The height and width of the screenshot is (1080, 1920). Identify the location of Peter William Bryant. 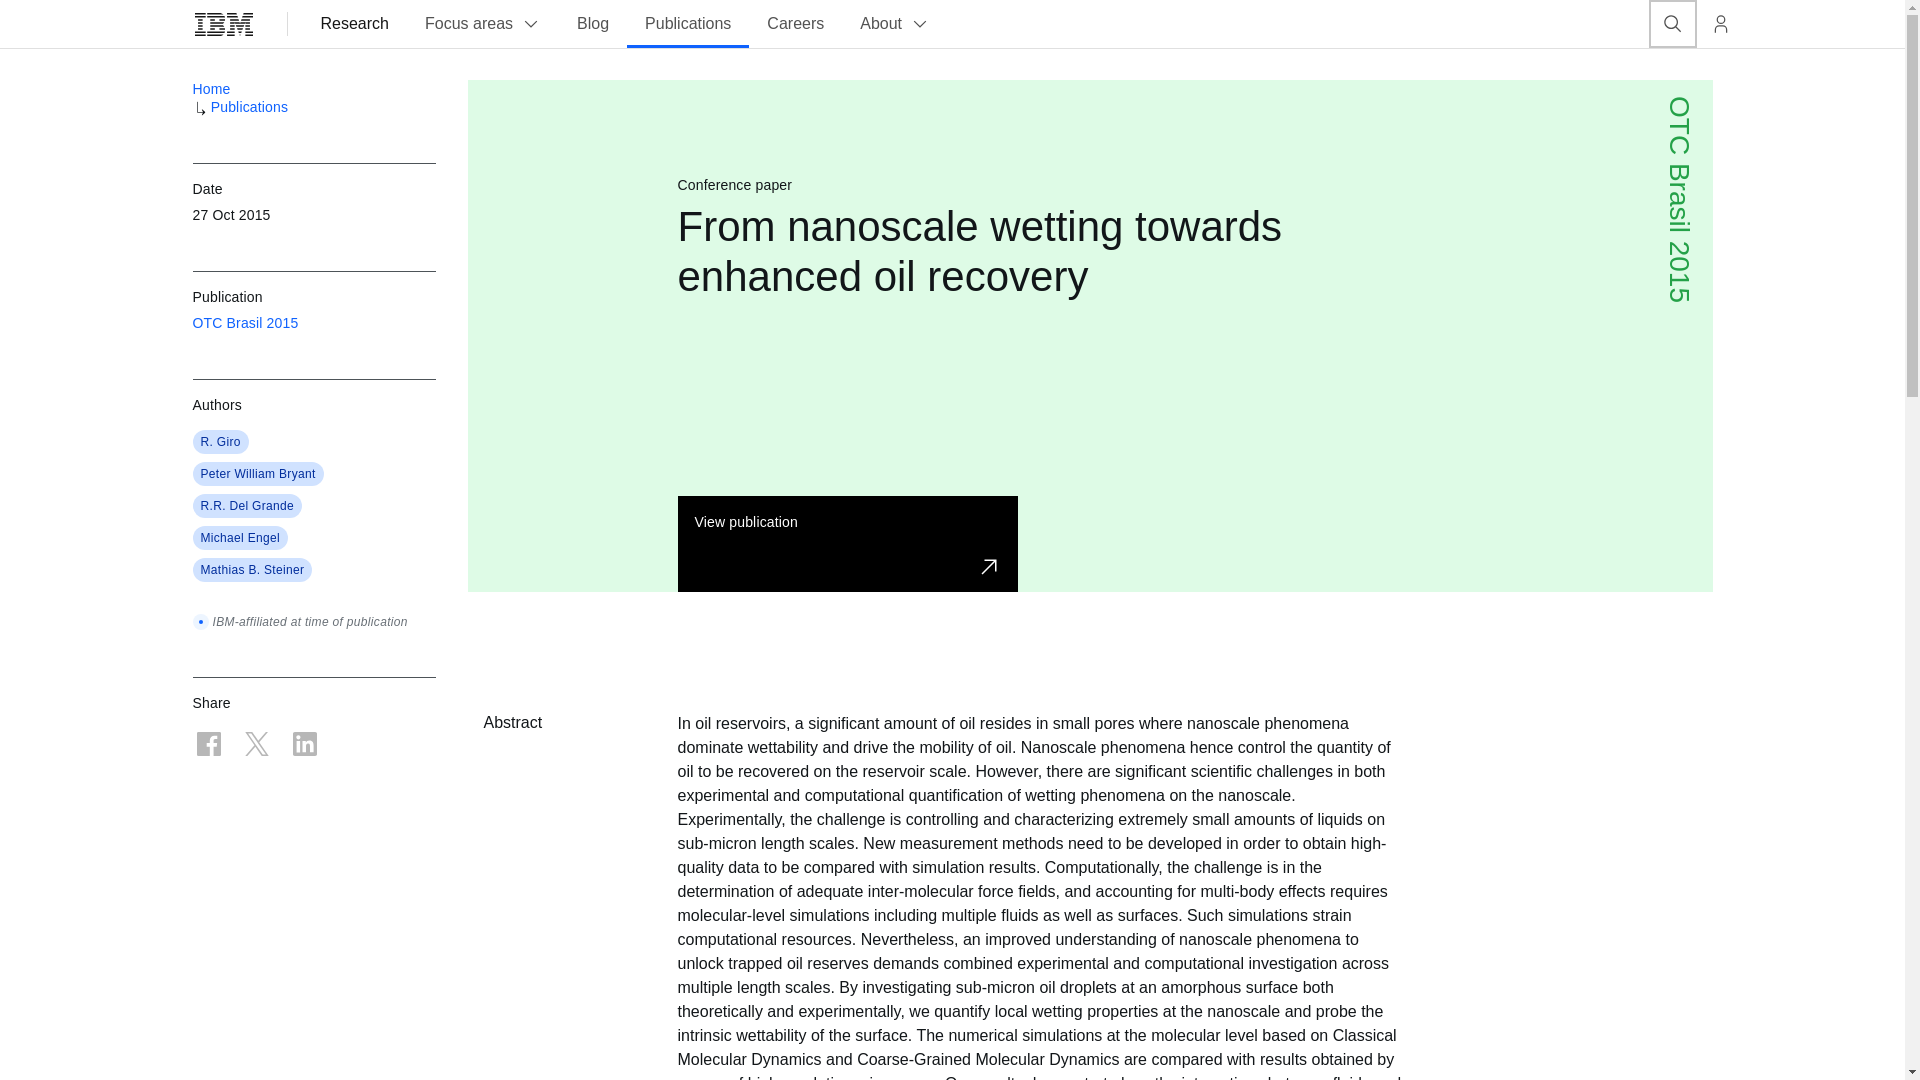
(256, 473).